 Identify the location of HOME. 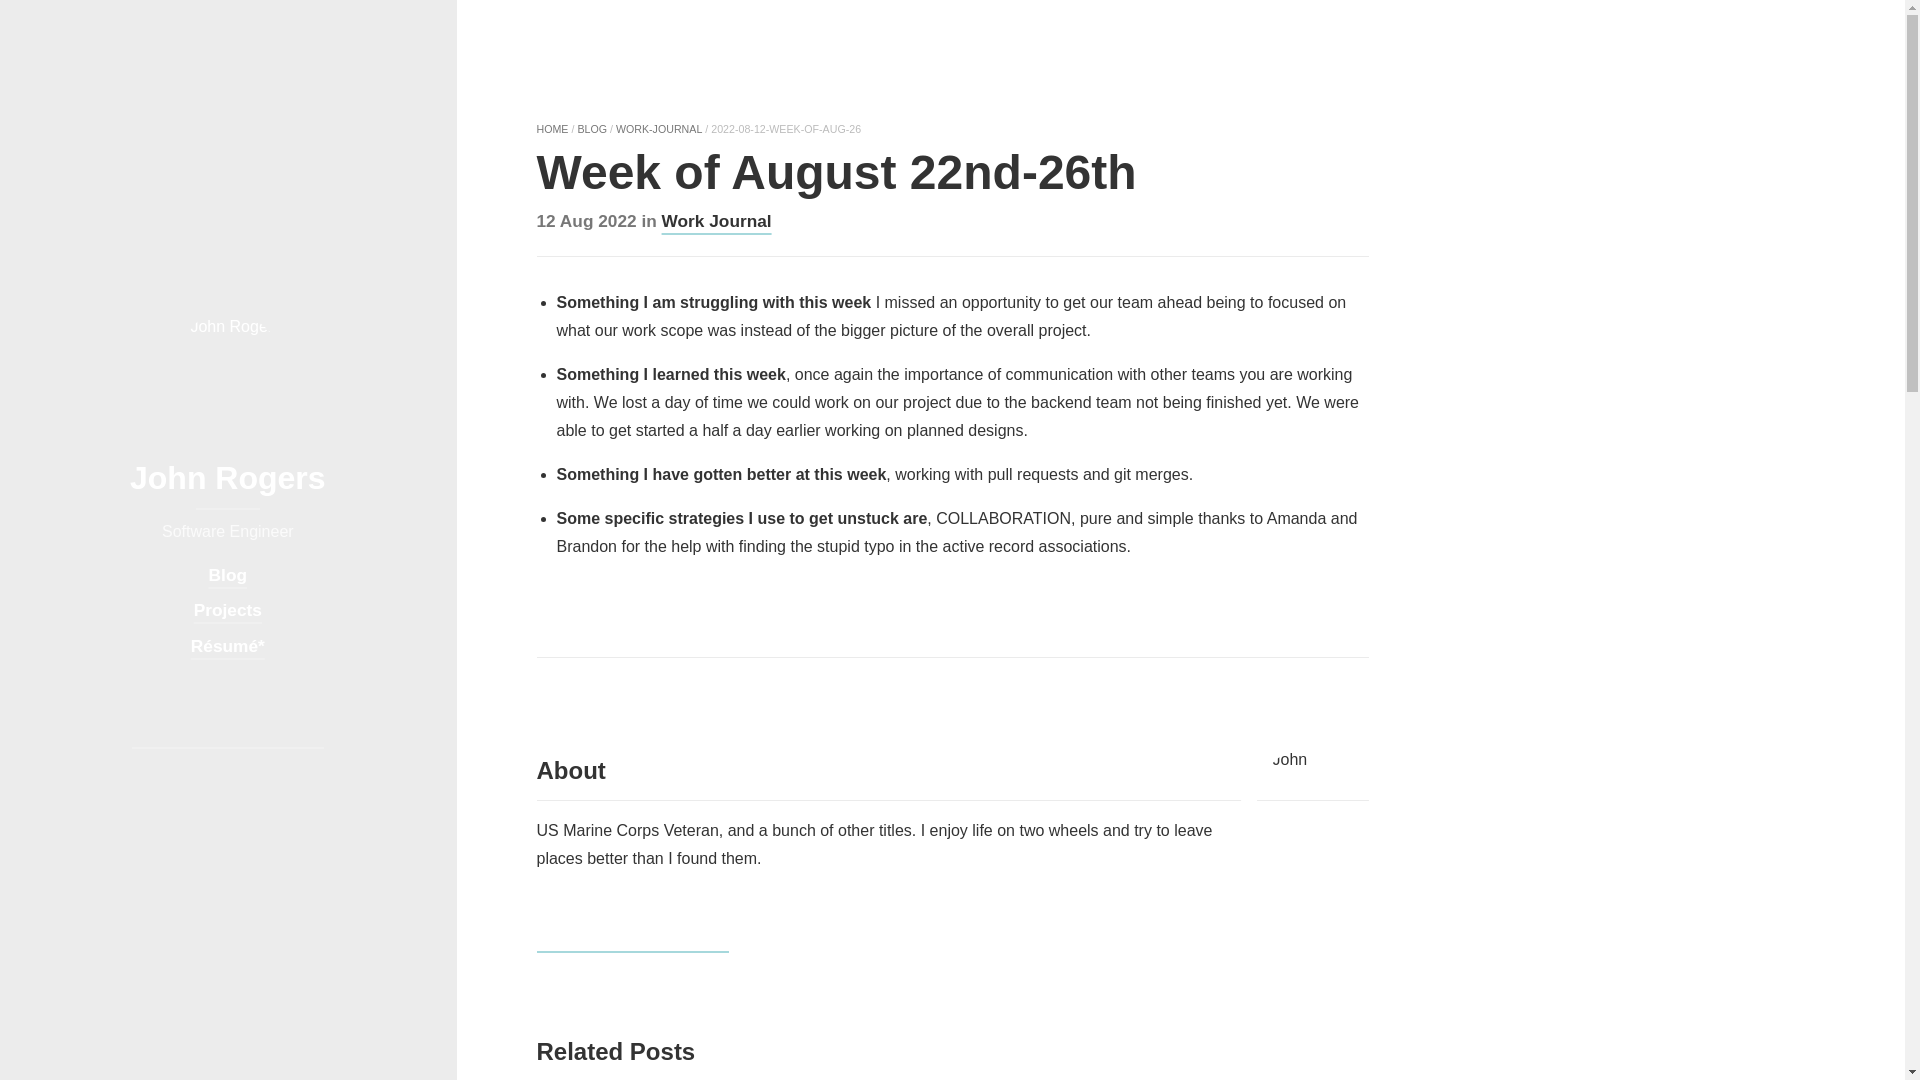
(552, 129).